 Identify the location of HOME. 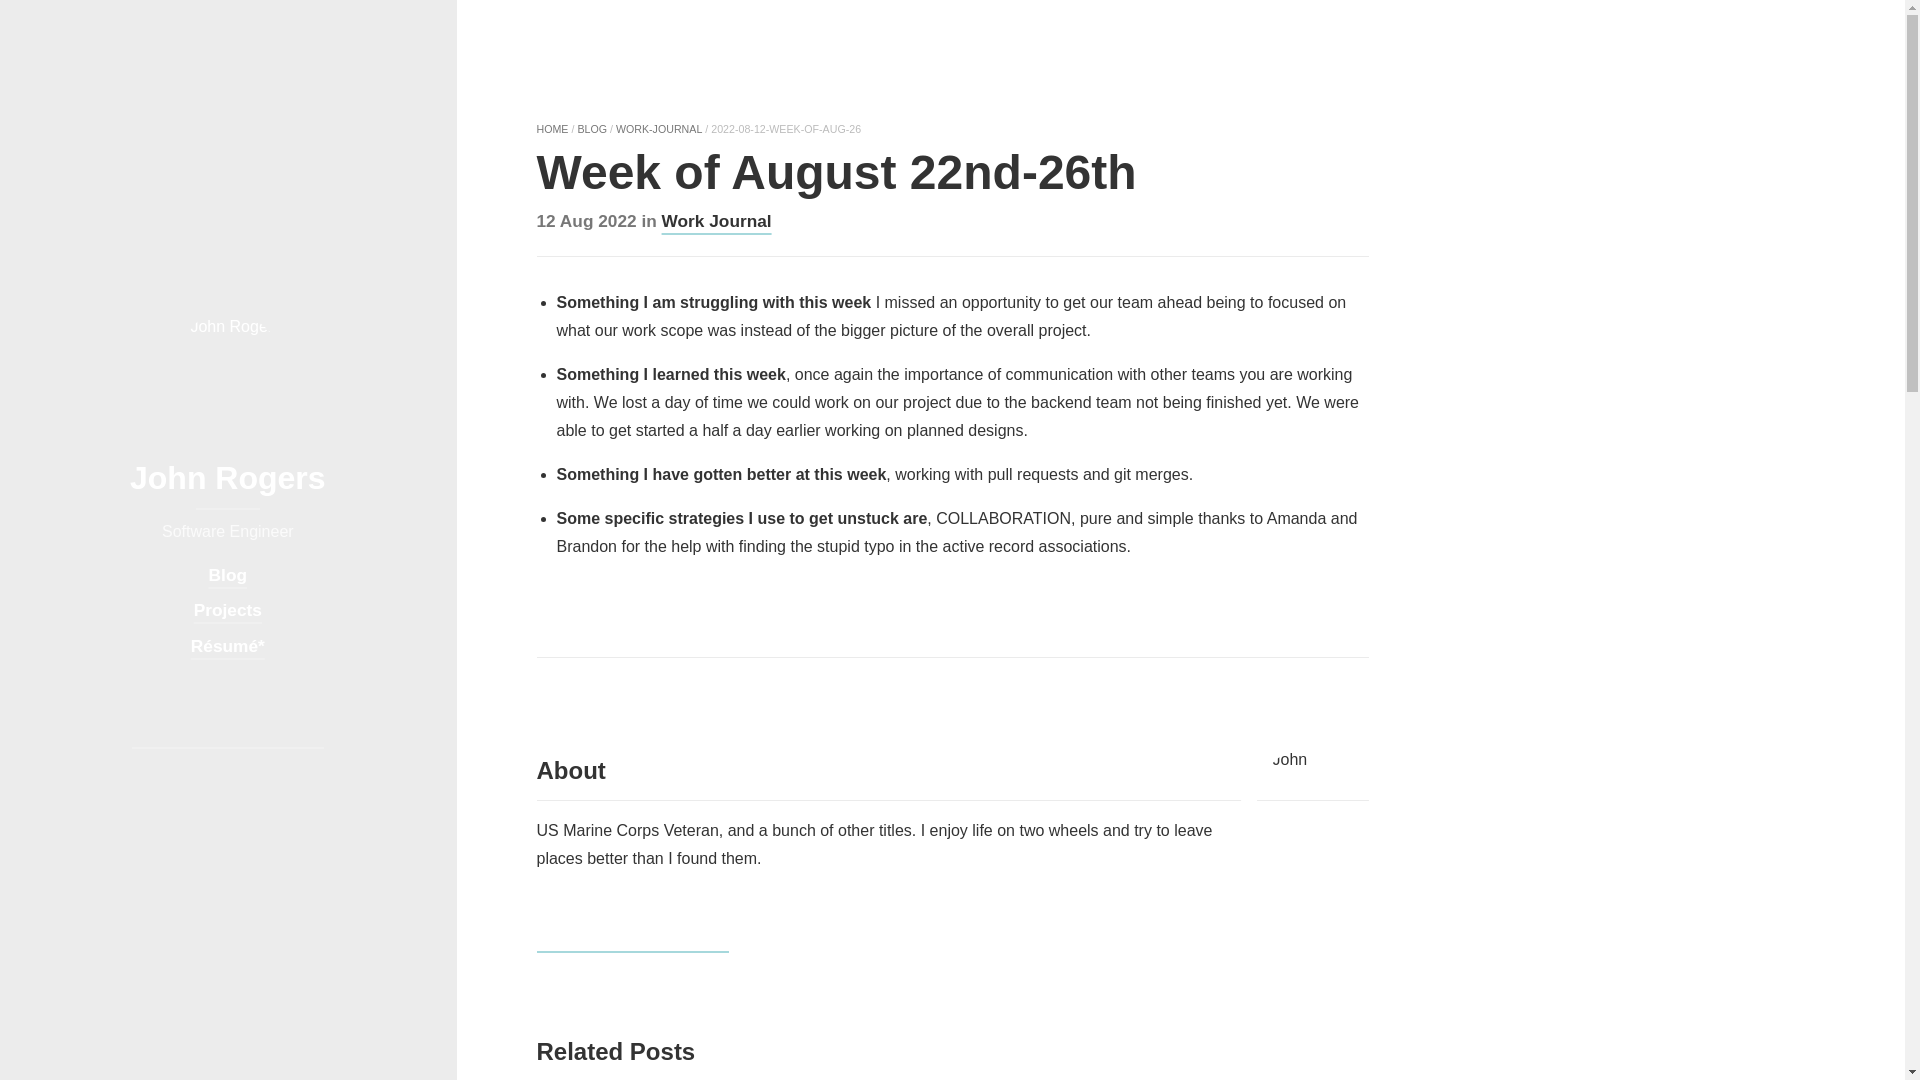
(552, 129).